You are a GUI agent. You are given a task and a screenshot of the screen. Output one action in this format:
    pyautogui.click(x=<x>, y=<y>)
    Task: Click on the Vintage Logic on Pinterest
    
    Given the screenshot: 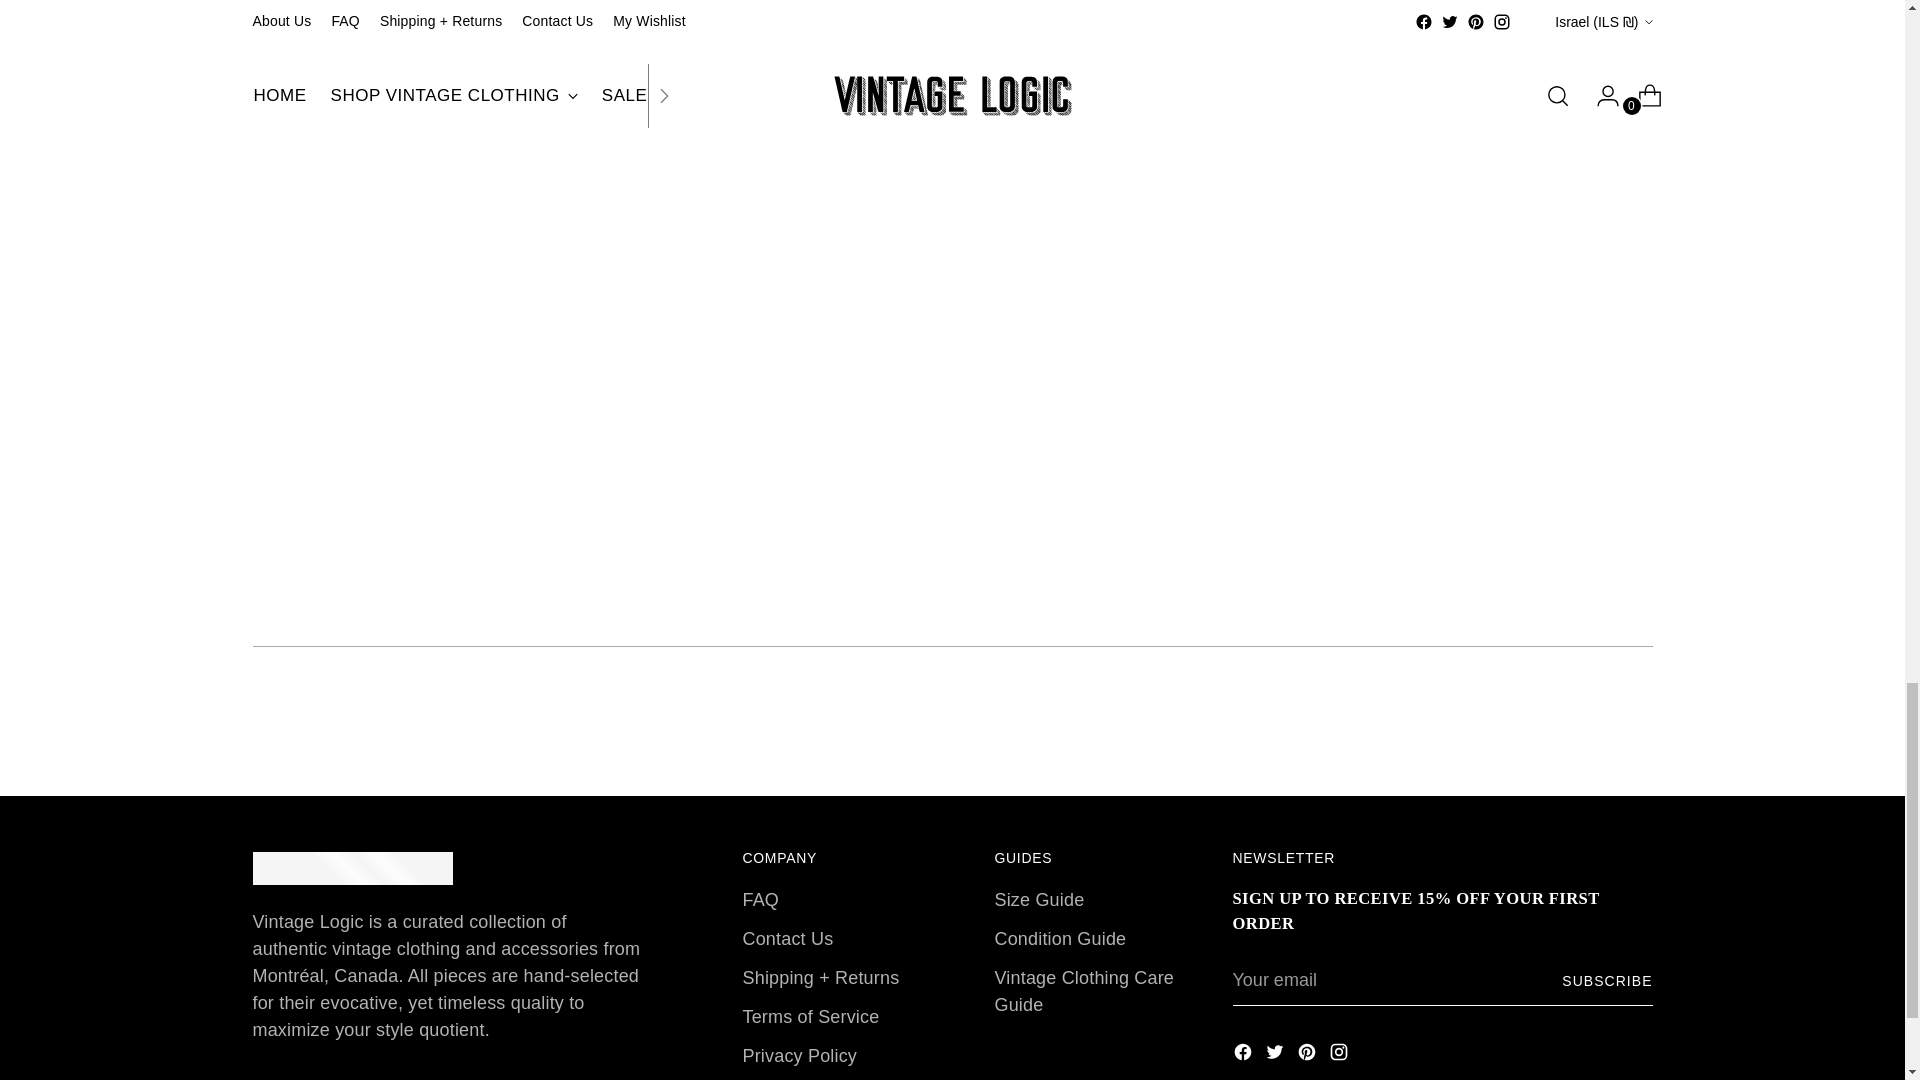 What is the action you would take?
    pyautogui.click(x=1308, y=1056)
    